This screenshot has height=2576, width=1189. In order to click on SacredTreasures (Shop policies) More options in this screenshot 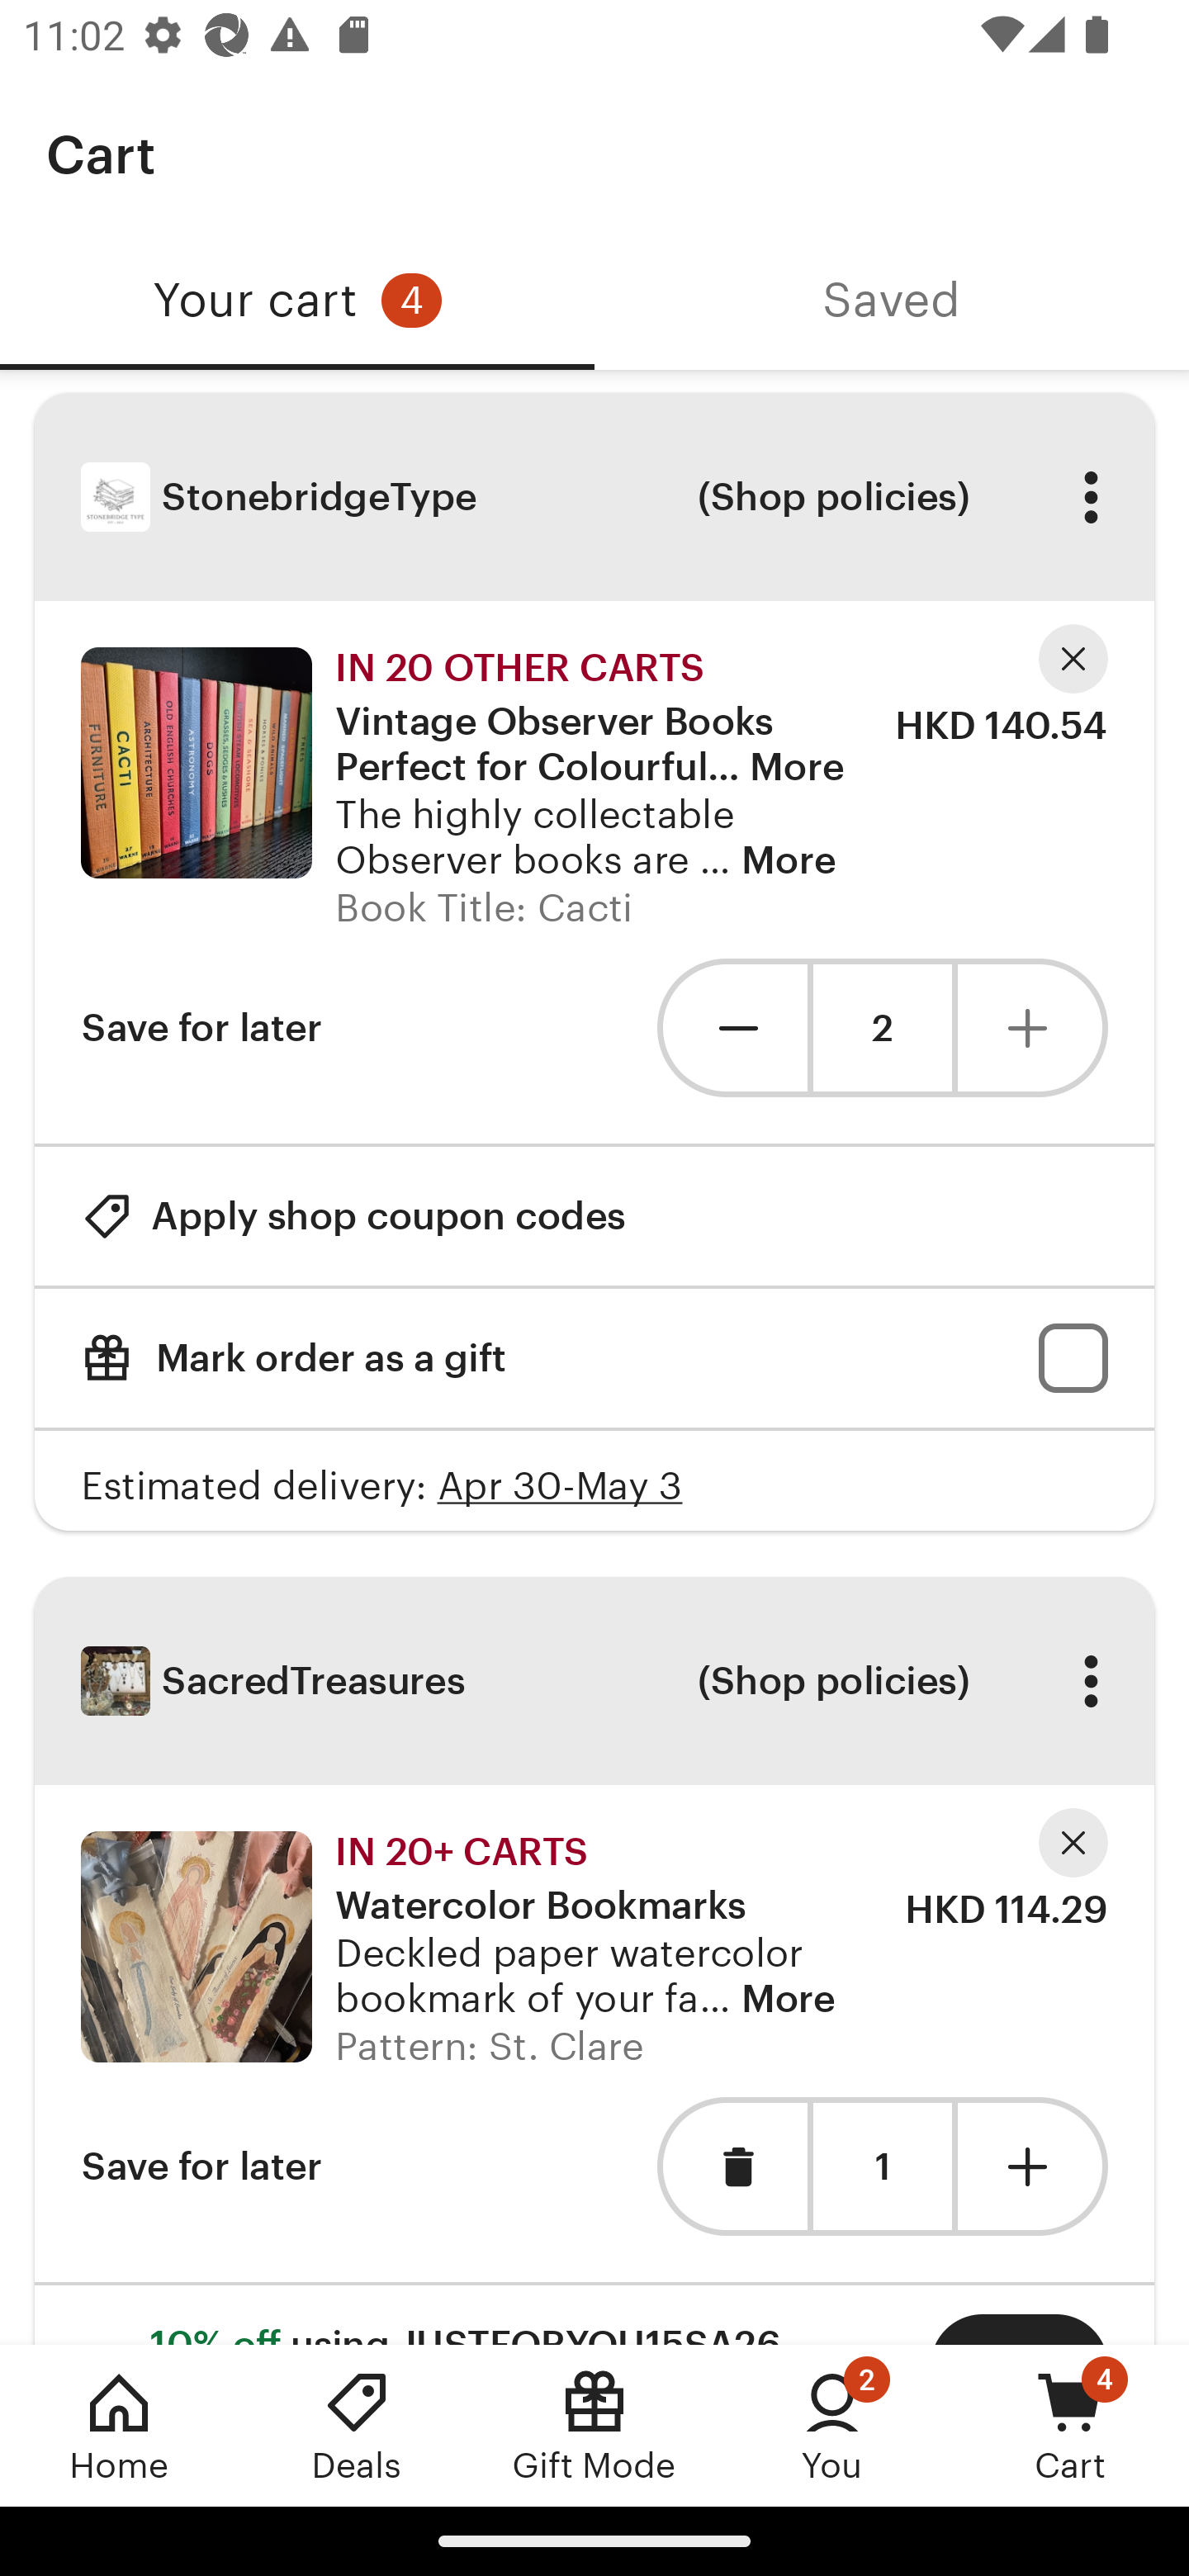, I will do `click(594, 1681)`.